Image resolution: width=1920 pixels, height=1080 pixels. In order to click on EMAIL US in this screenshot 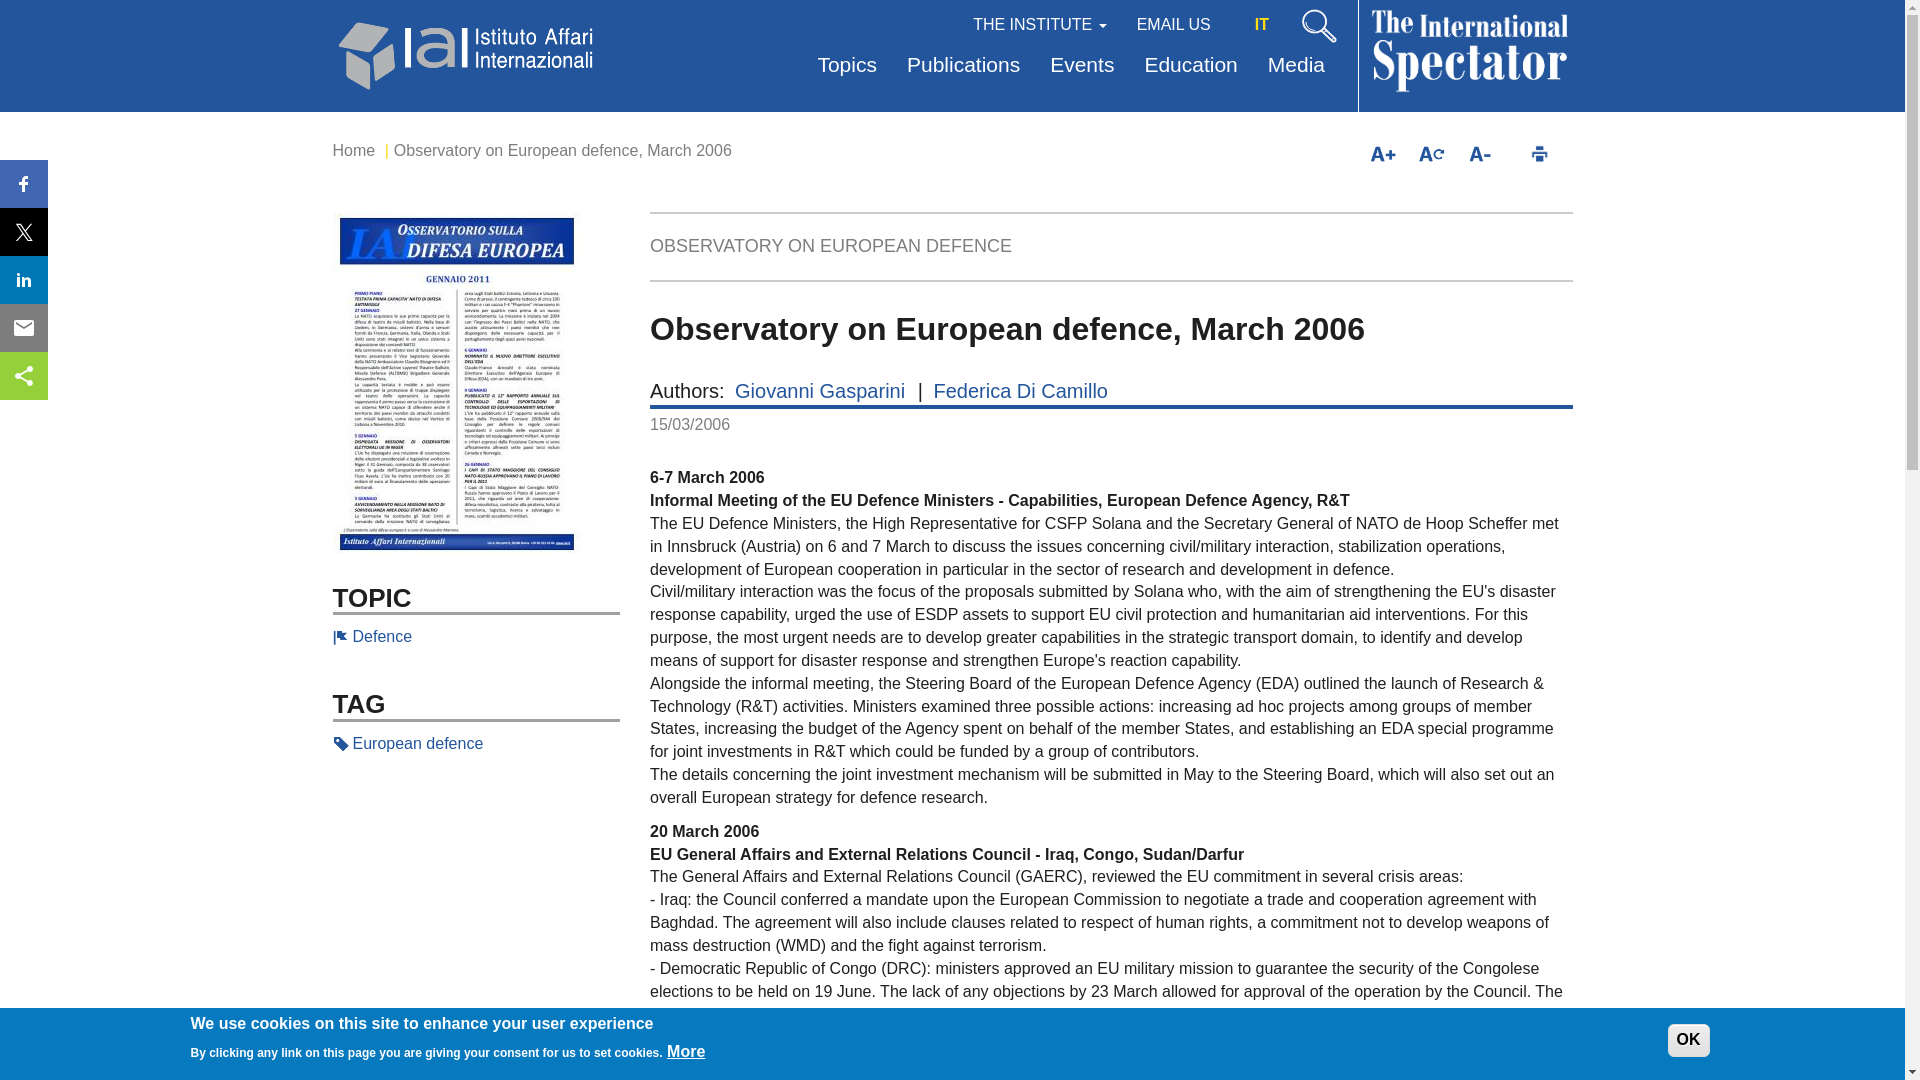, I will do `click(1174, 22)`.